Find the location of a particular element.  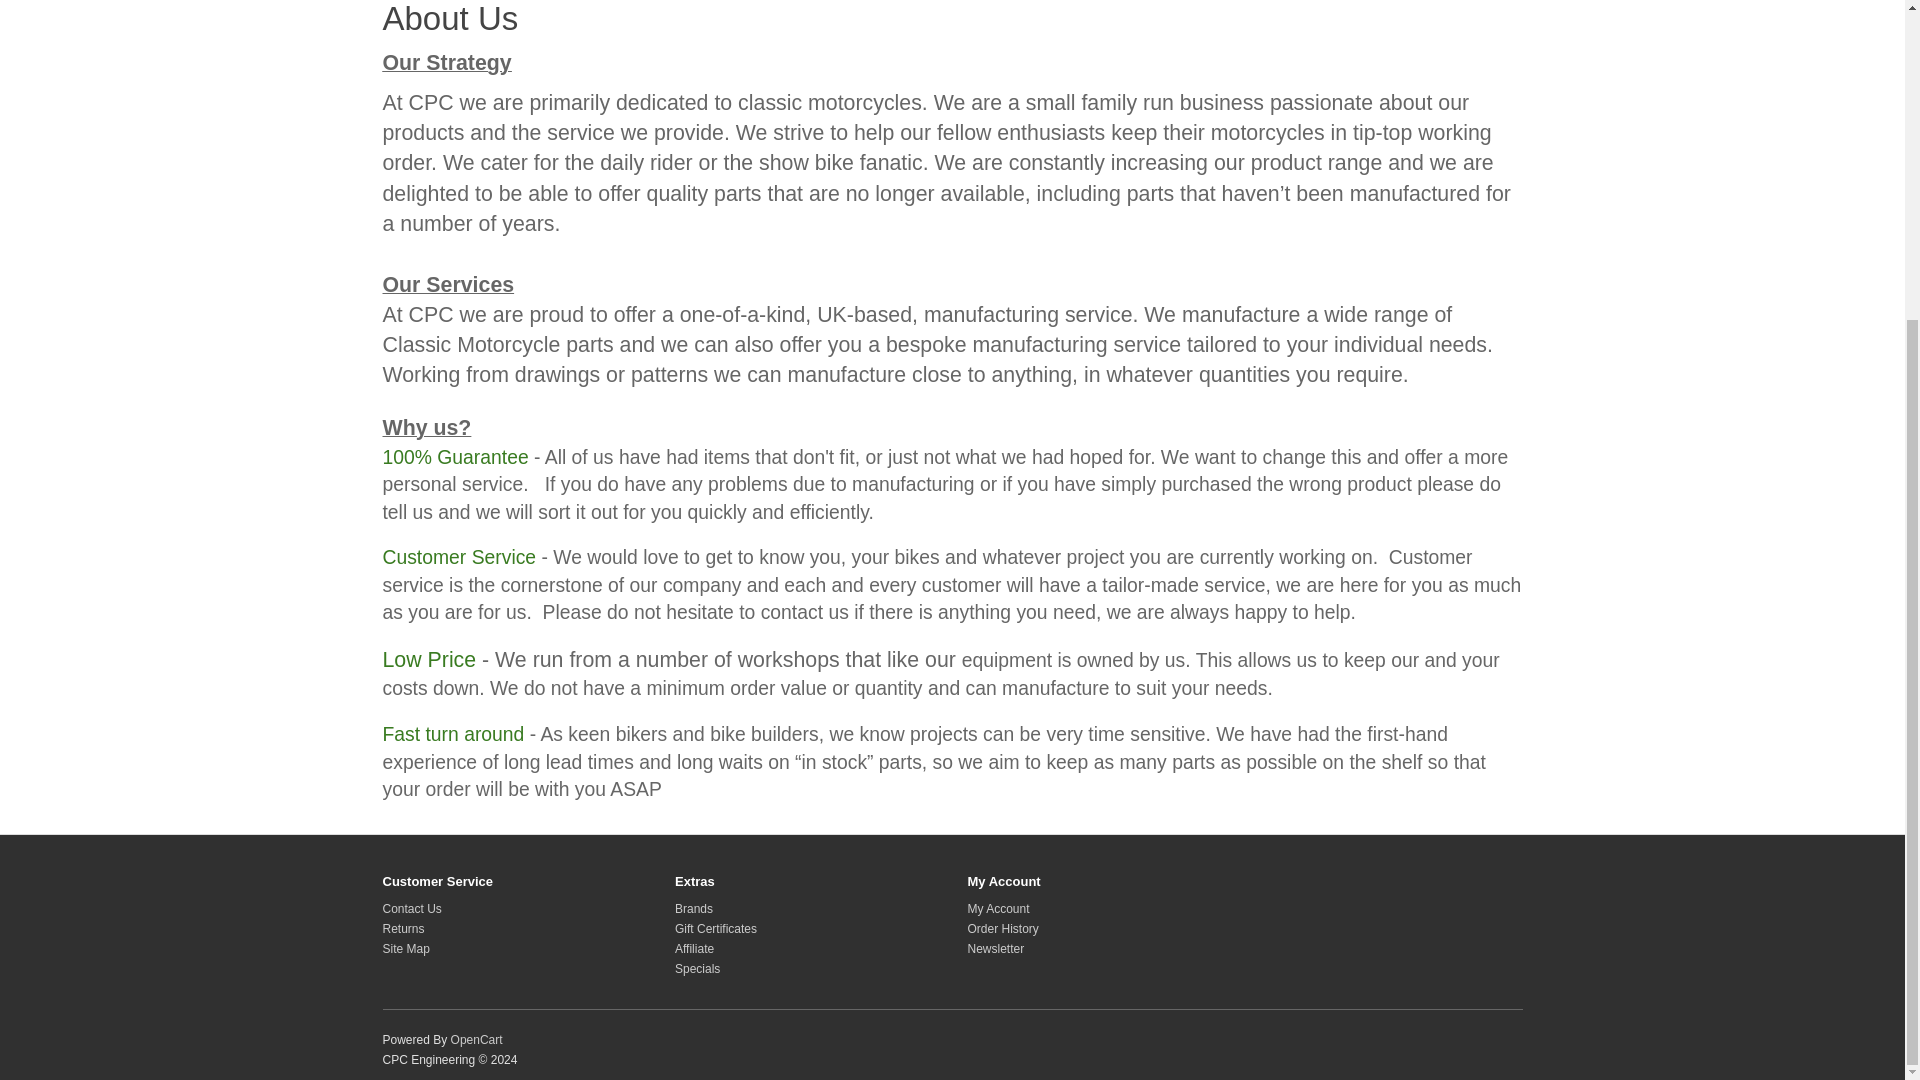

Returns is located at coordinates (403, 929).